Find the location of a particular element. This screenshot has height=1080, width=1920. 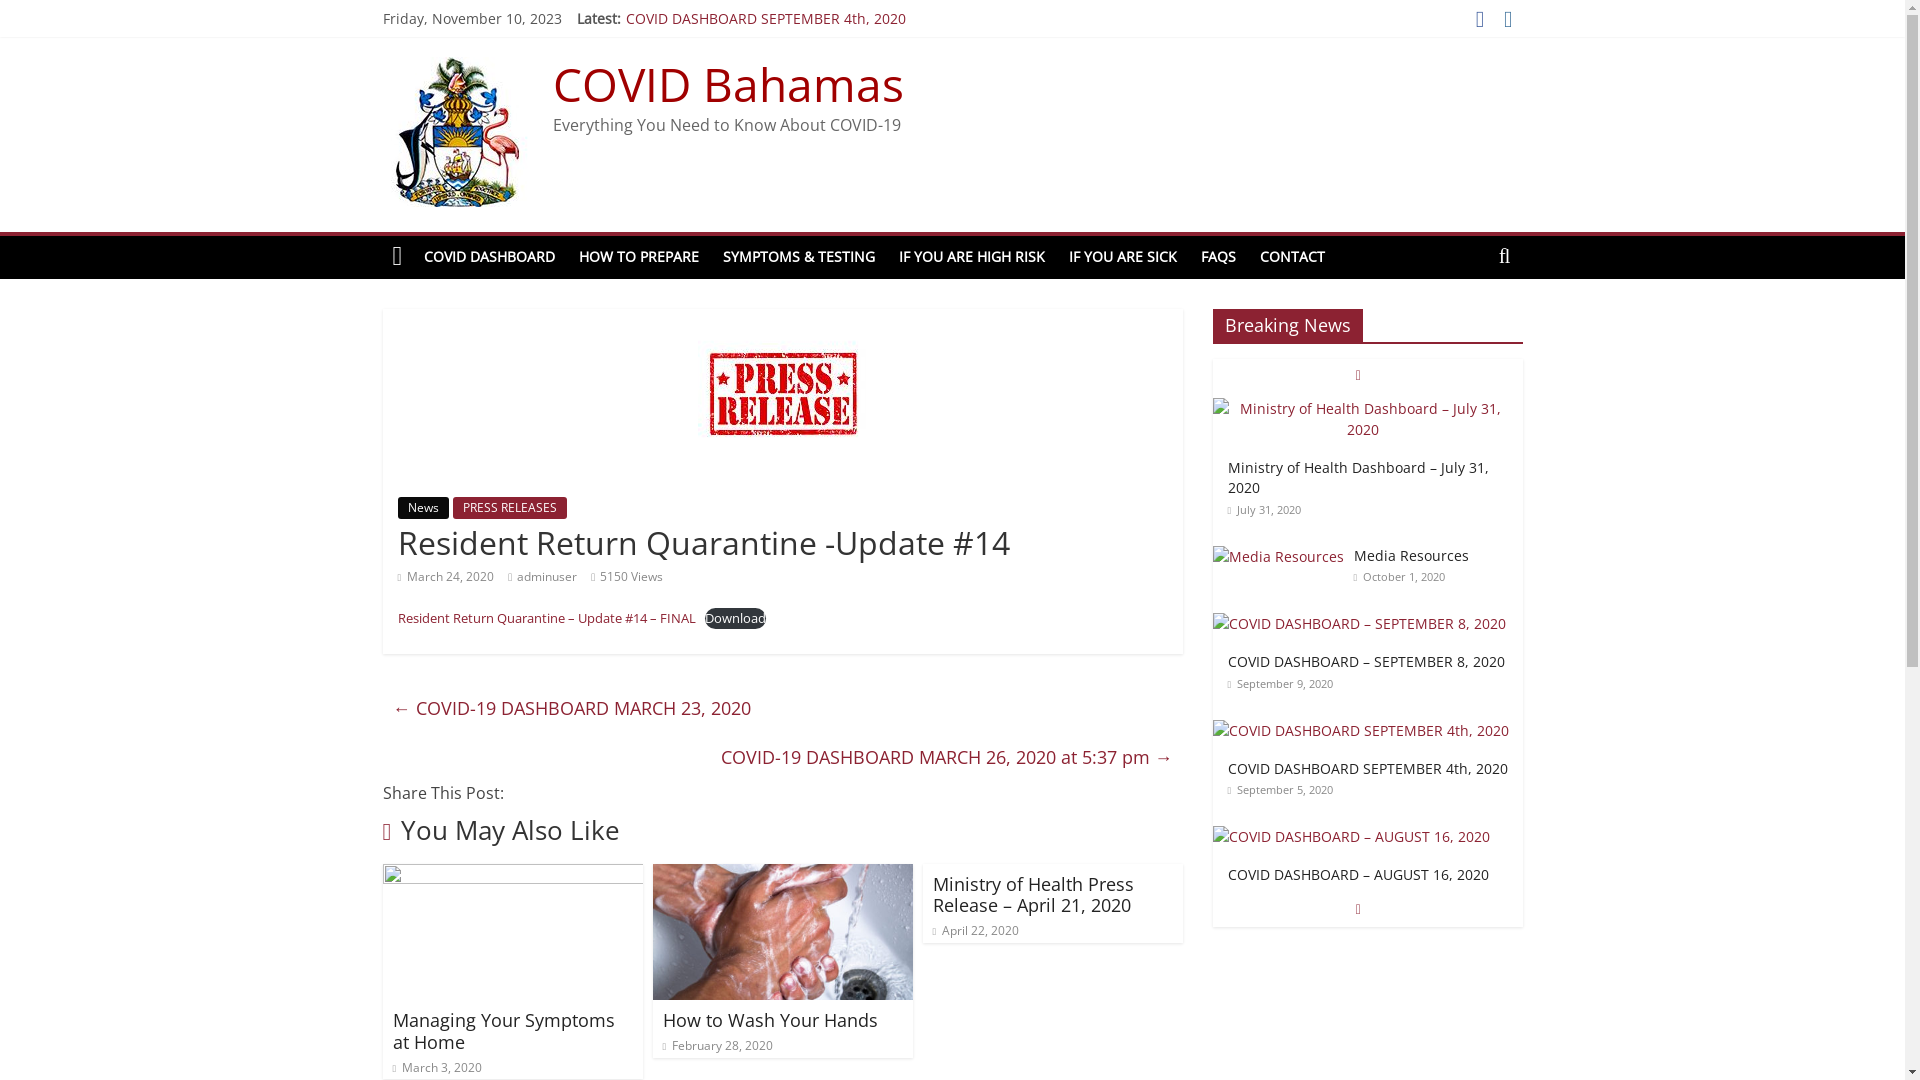

COVID Bahamas is located at coordinates (728, 84).